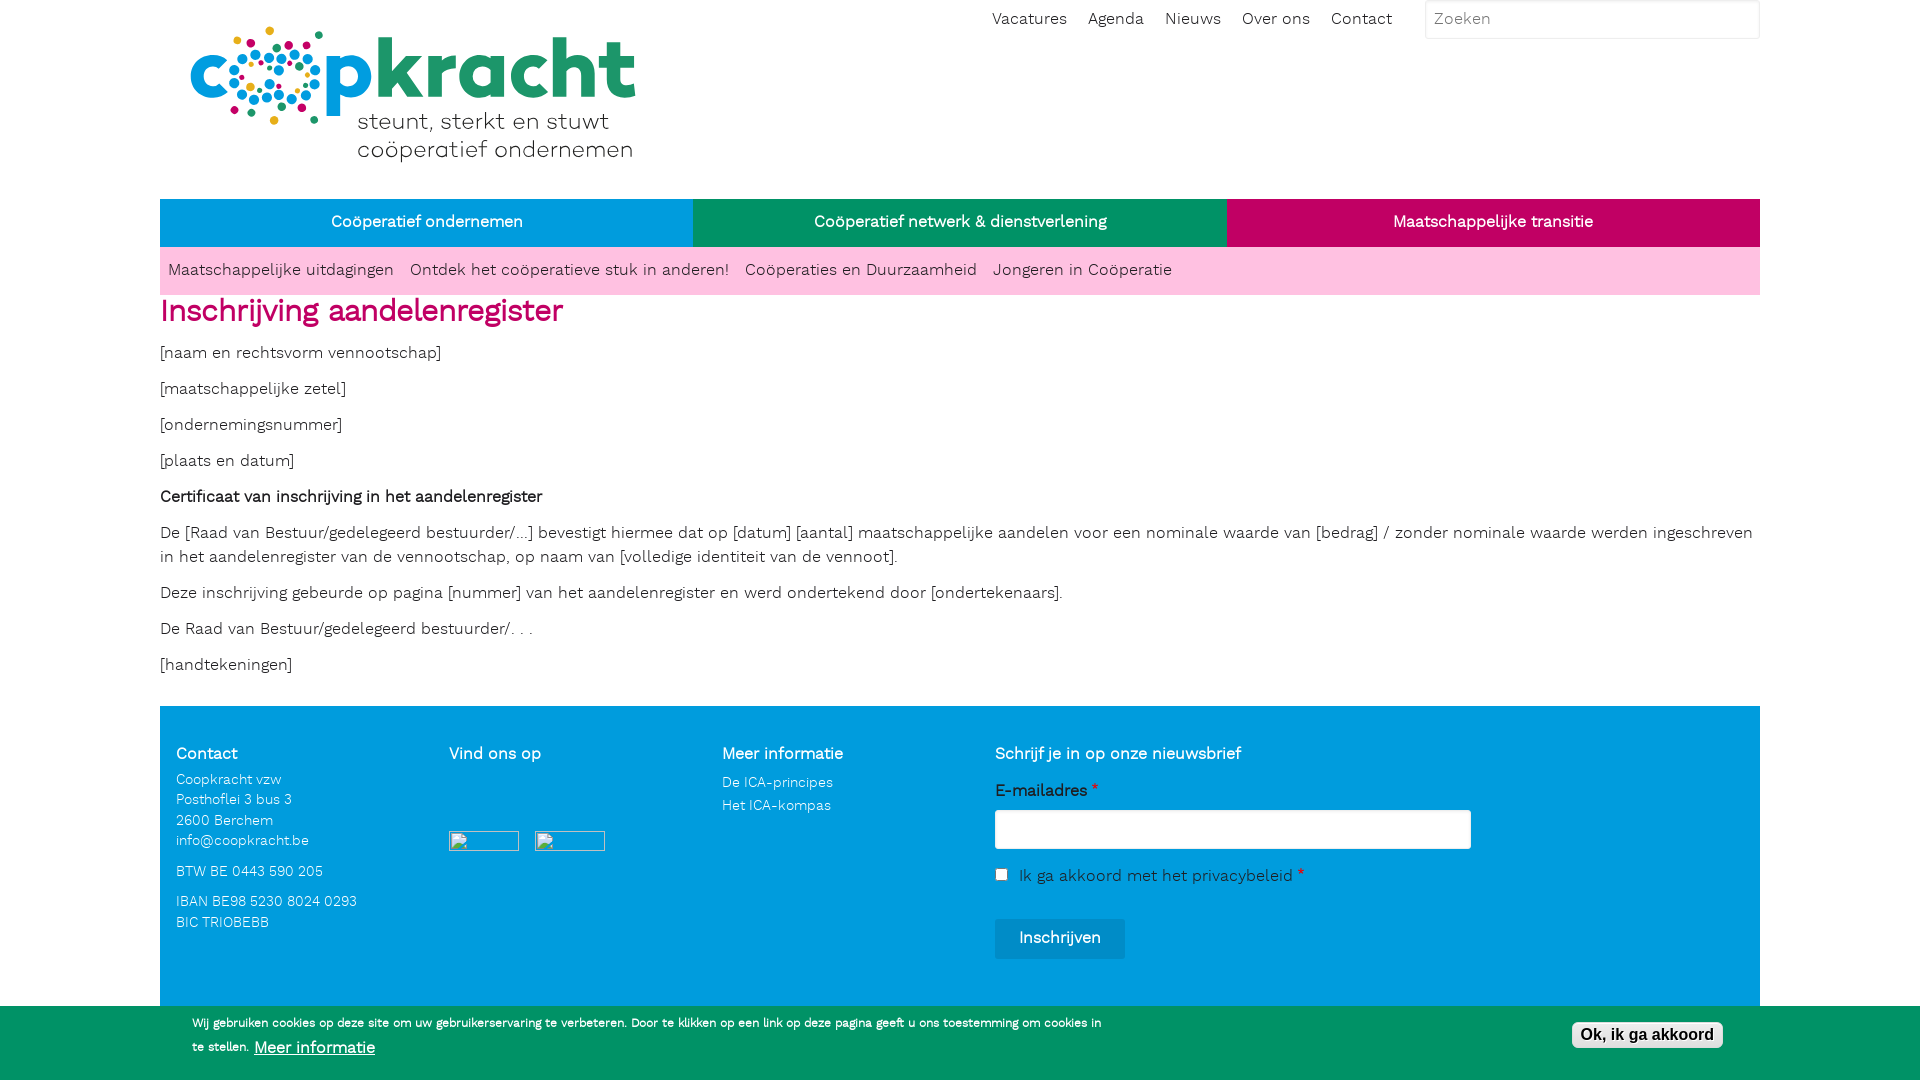 This screenshot has height=1080, width=1920. Describe the element at coordinates (952, 1038) in the screenshot. I see `disclaimer` at that location.